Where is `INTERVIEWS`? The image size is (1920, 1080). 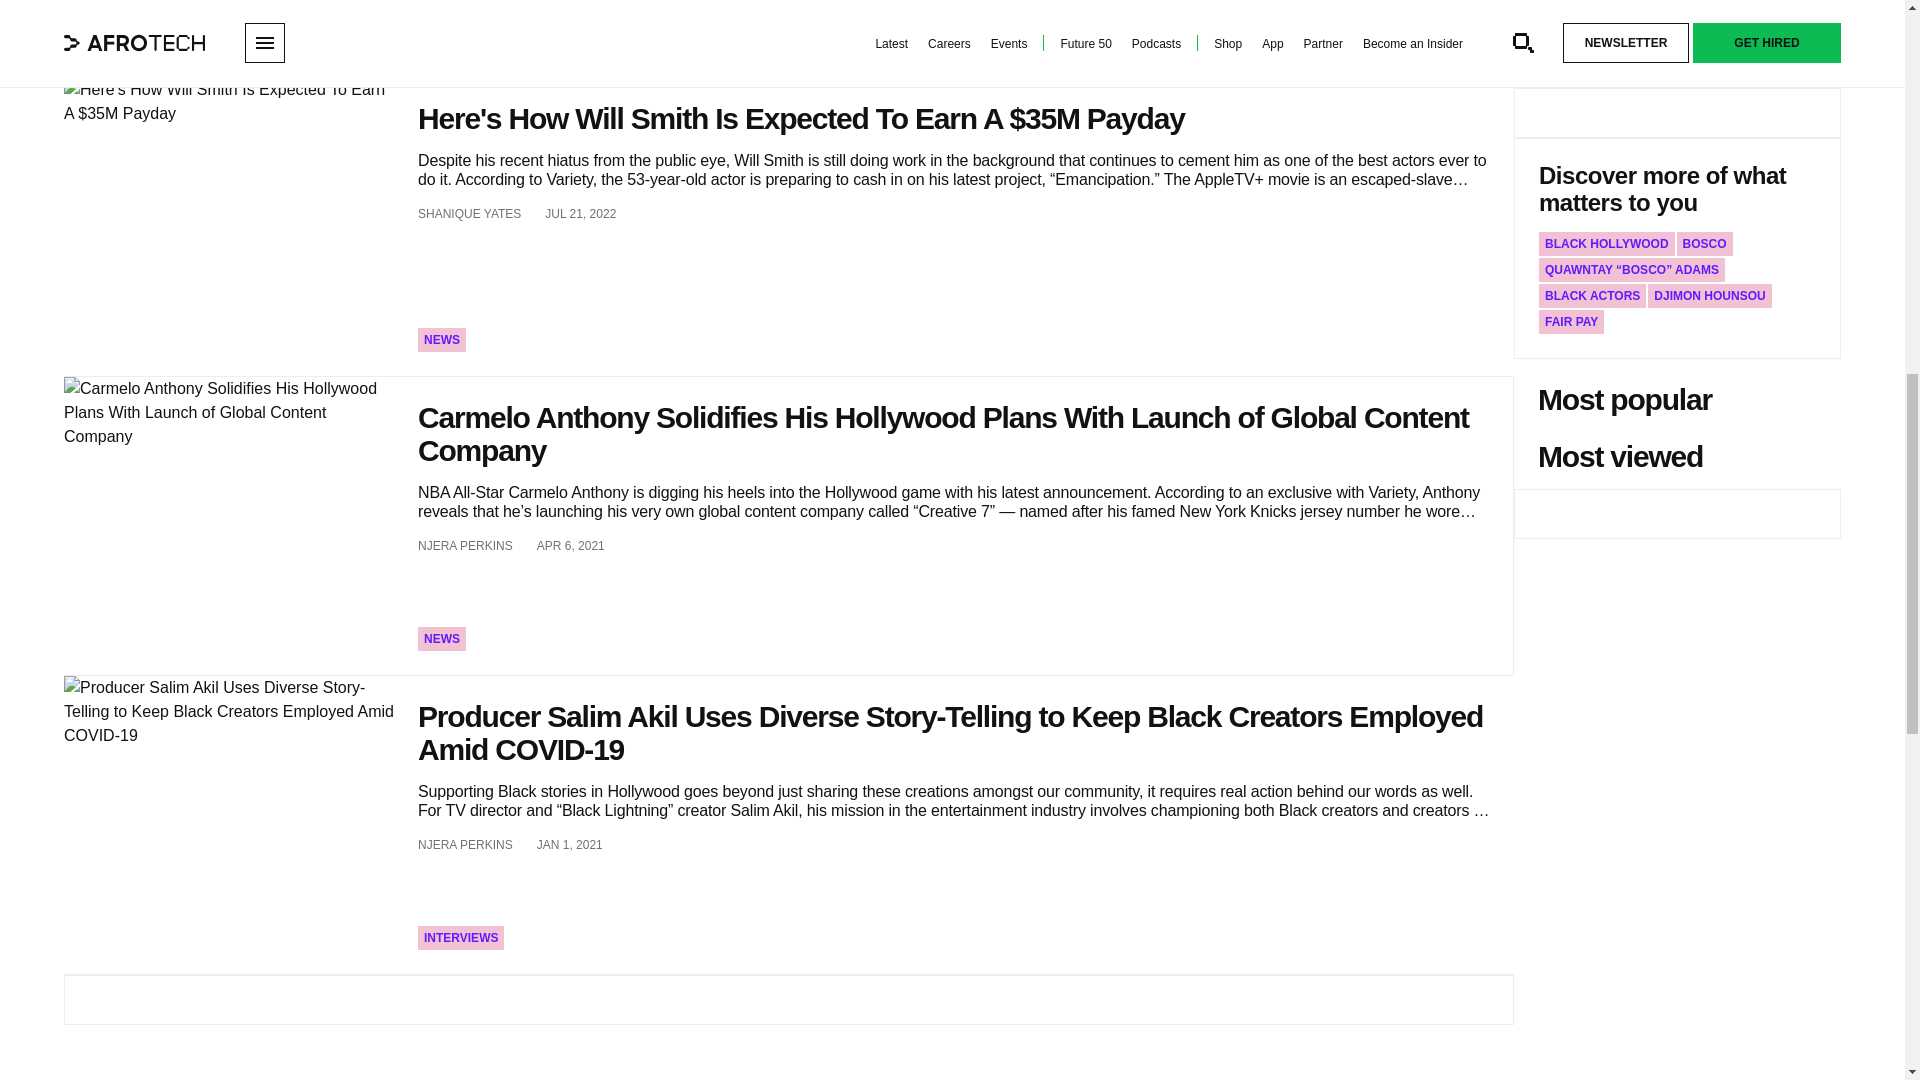
INTERVIEWS is located at coordinates (460, 938).